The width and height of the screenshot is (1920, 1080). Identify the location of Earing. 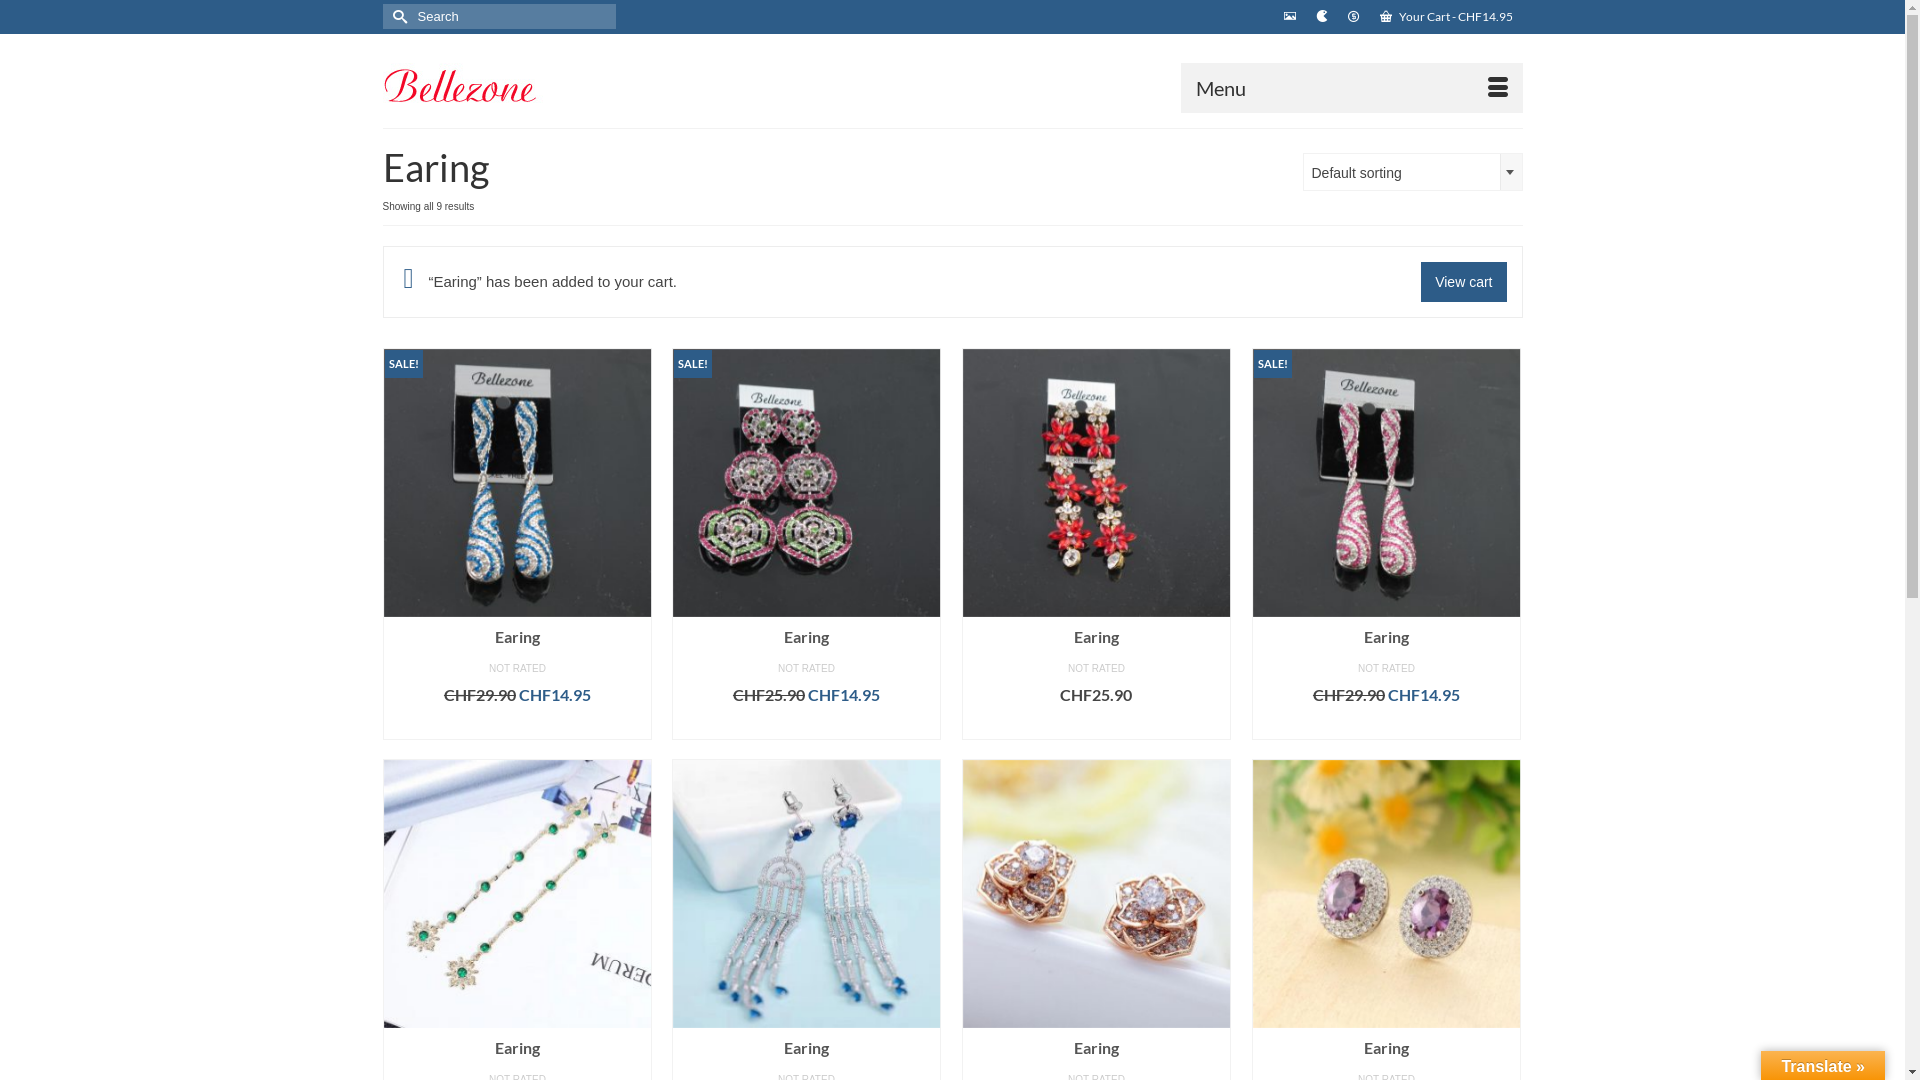
(518, 1048).